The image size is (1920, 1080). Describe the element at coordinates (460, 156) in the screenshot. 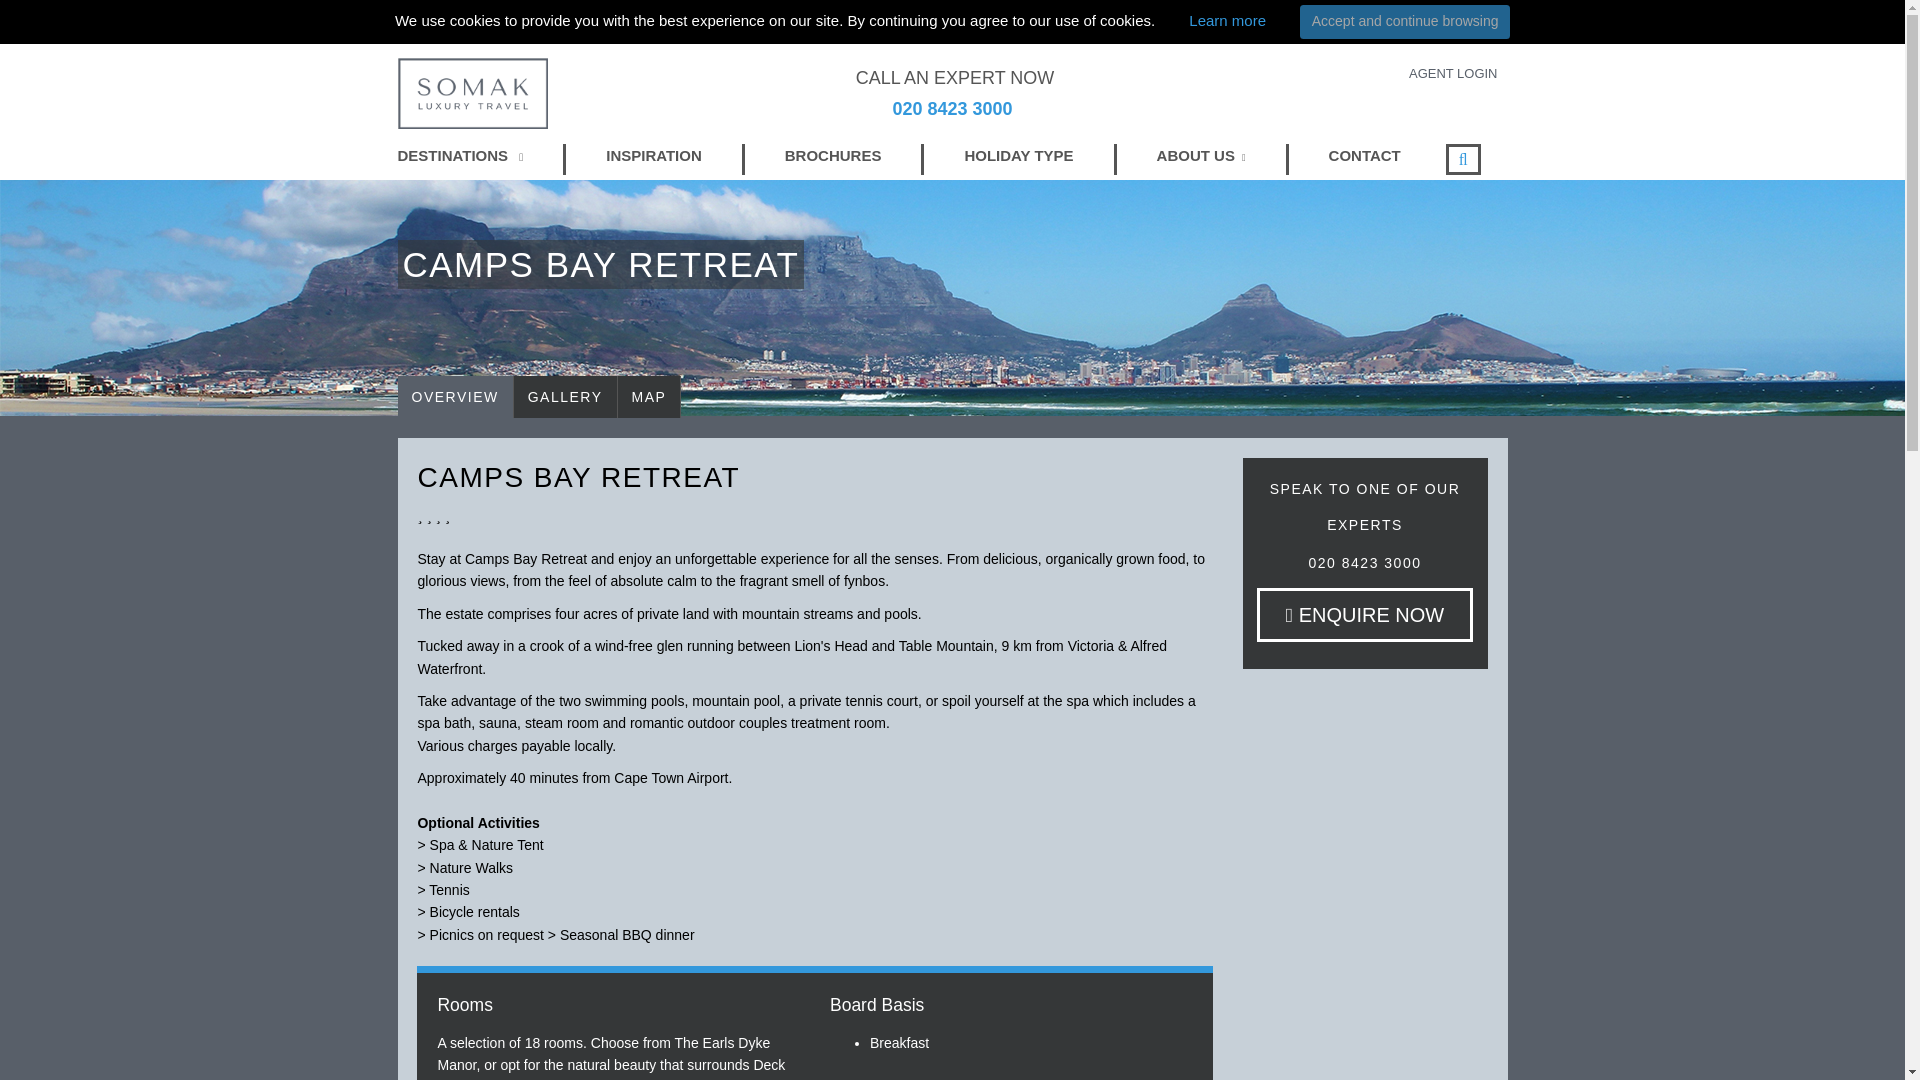

I see `DESTINATIONS` at that location.